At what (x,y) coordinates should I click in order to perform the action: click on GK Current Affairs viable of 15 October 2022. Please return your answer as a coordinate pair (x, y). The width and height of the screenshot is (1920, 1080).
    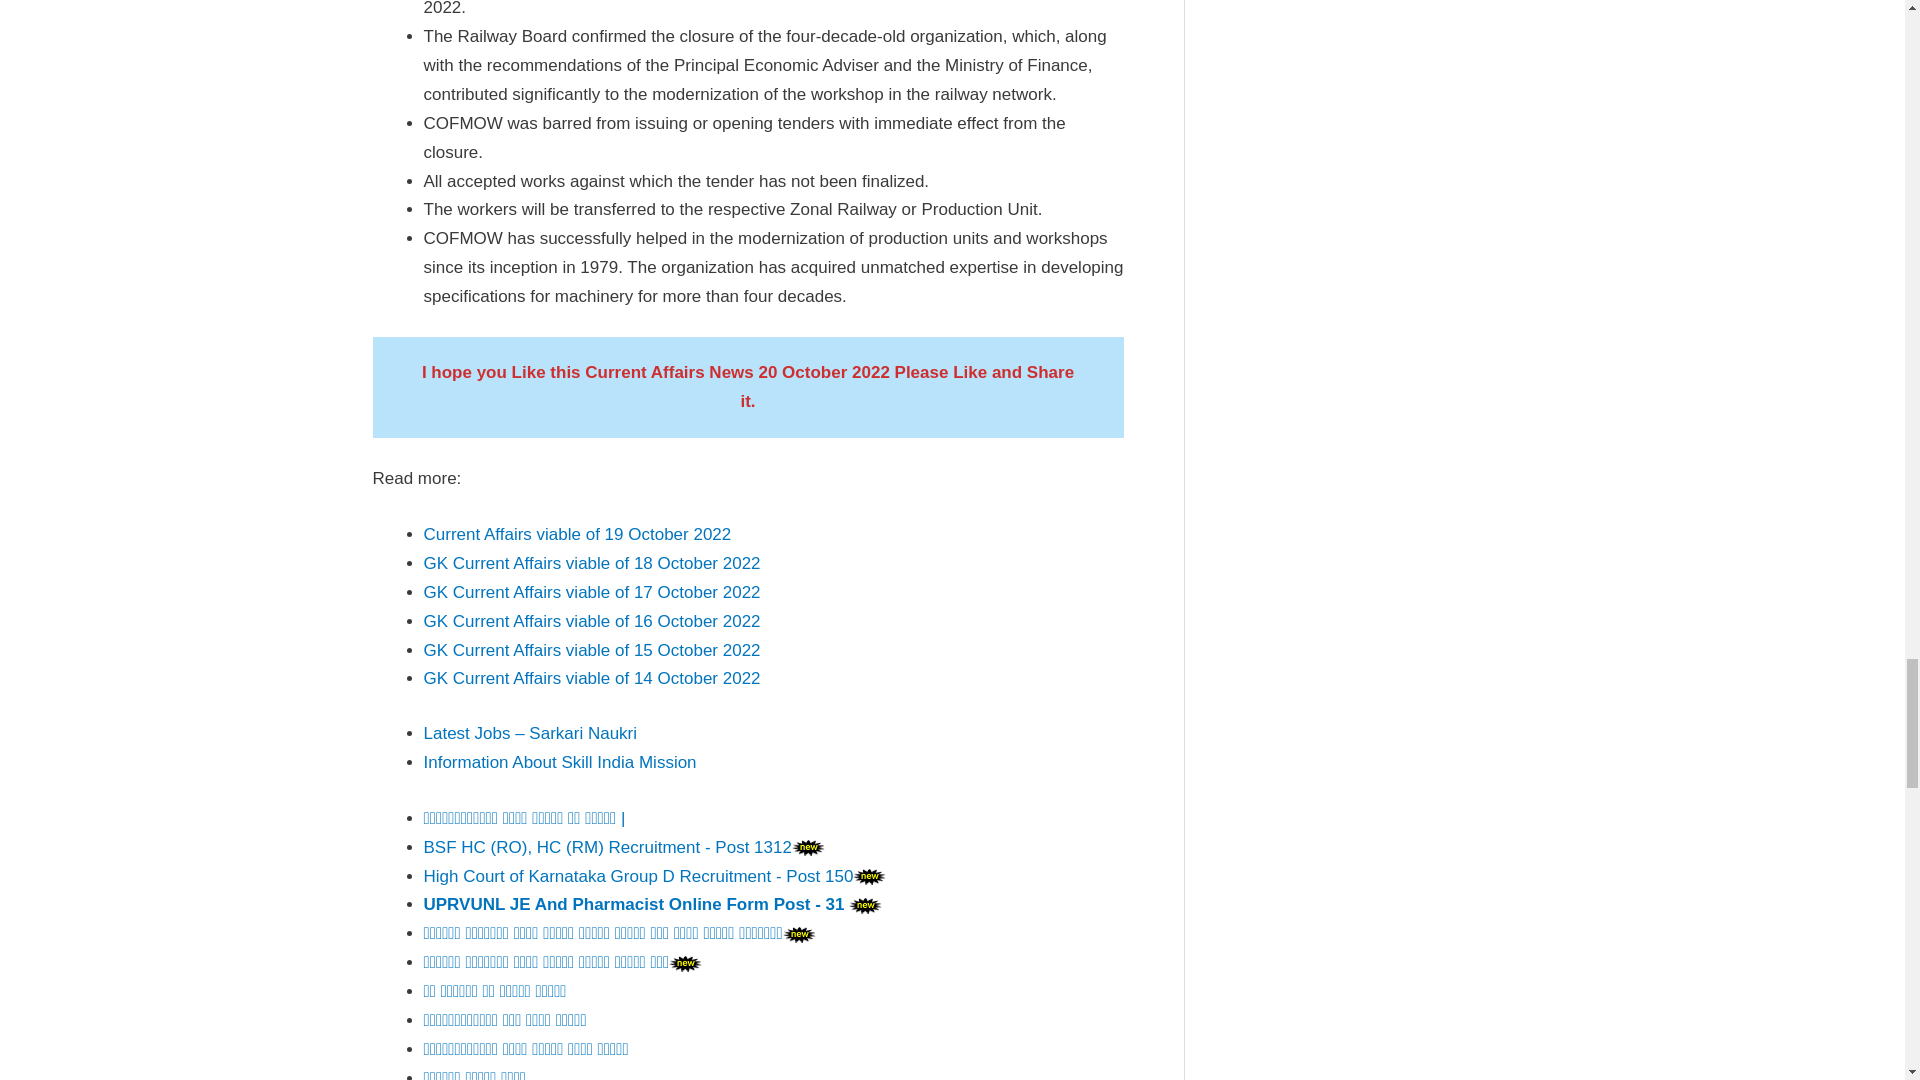
    Looking at the image, I should click on (592, 650).